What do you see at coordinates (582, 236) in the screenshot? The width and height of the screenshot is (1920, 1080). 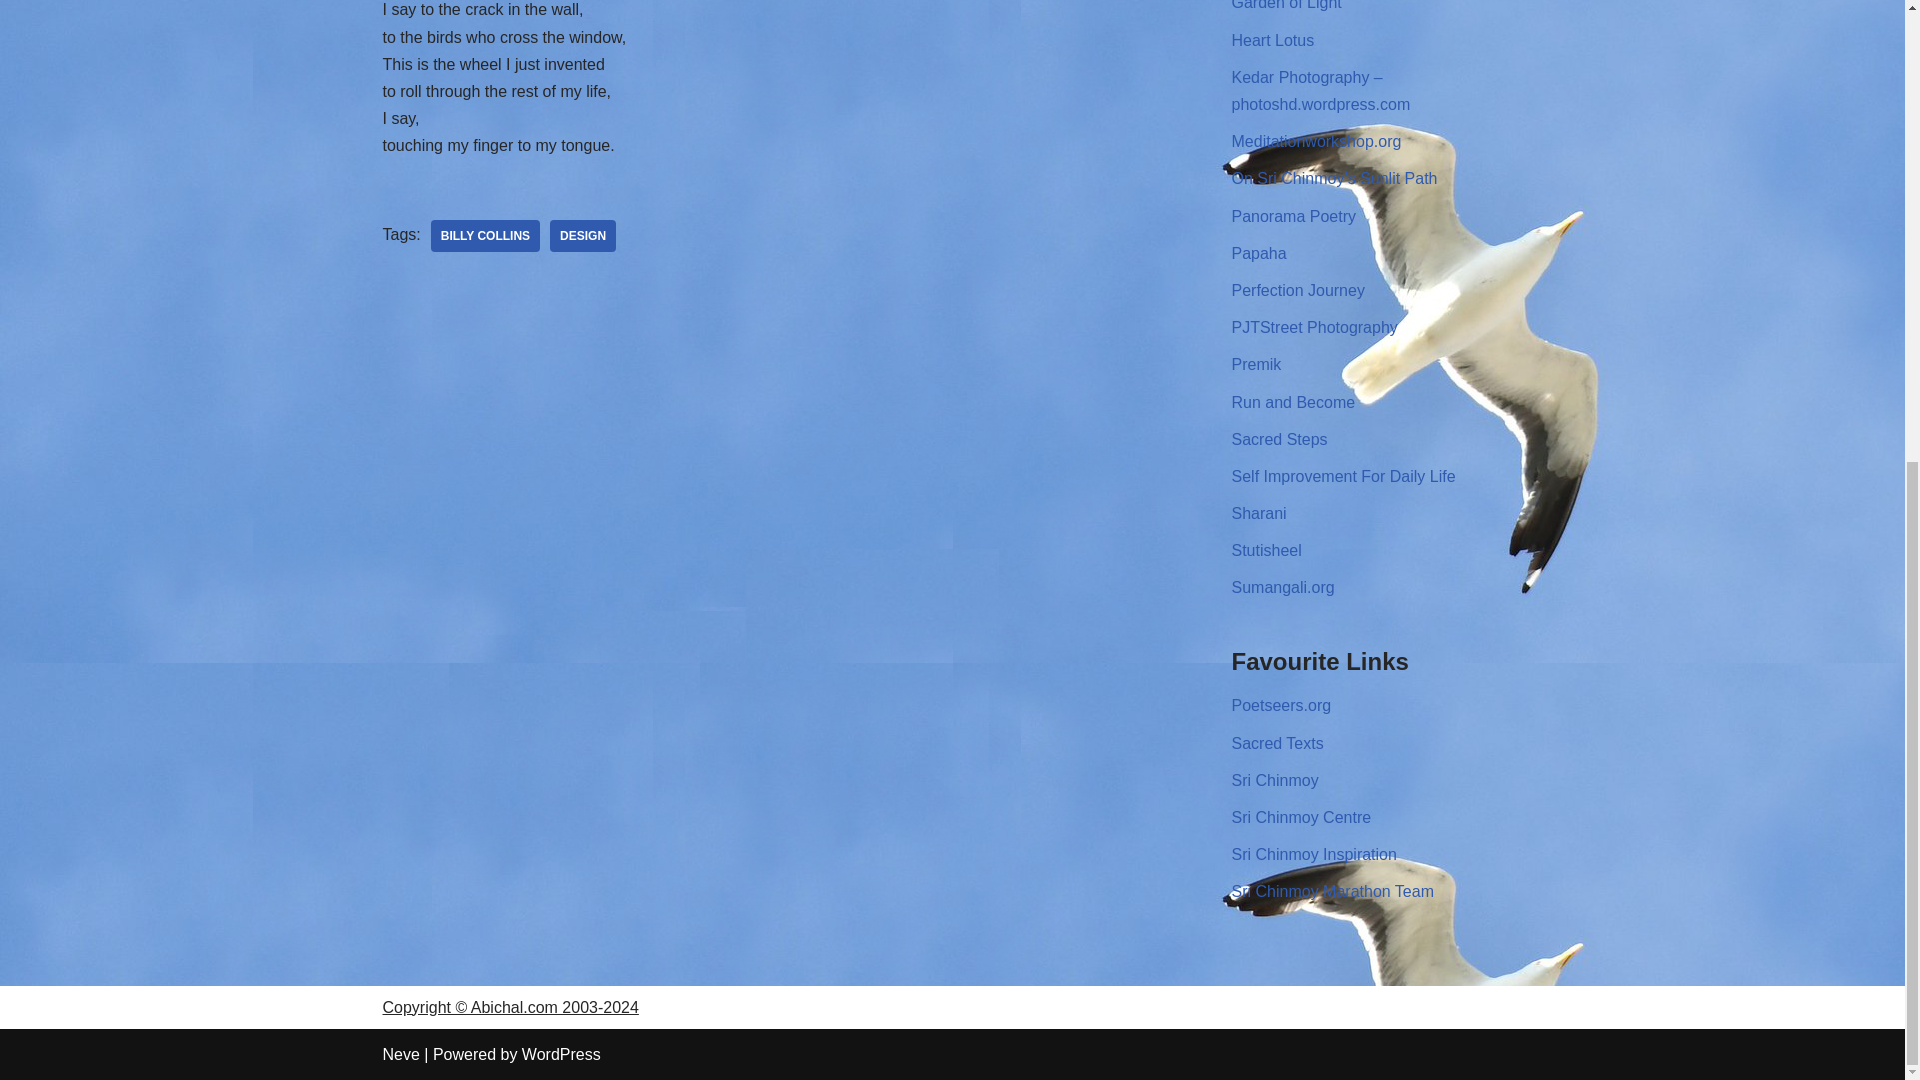 I see `Design` at bounding box center [582, 236].